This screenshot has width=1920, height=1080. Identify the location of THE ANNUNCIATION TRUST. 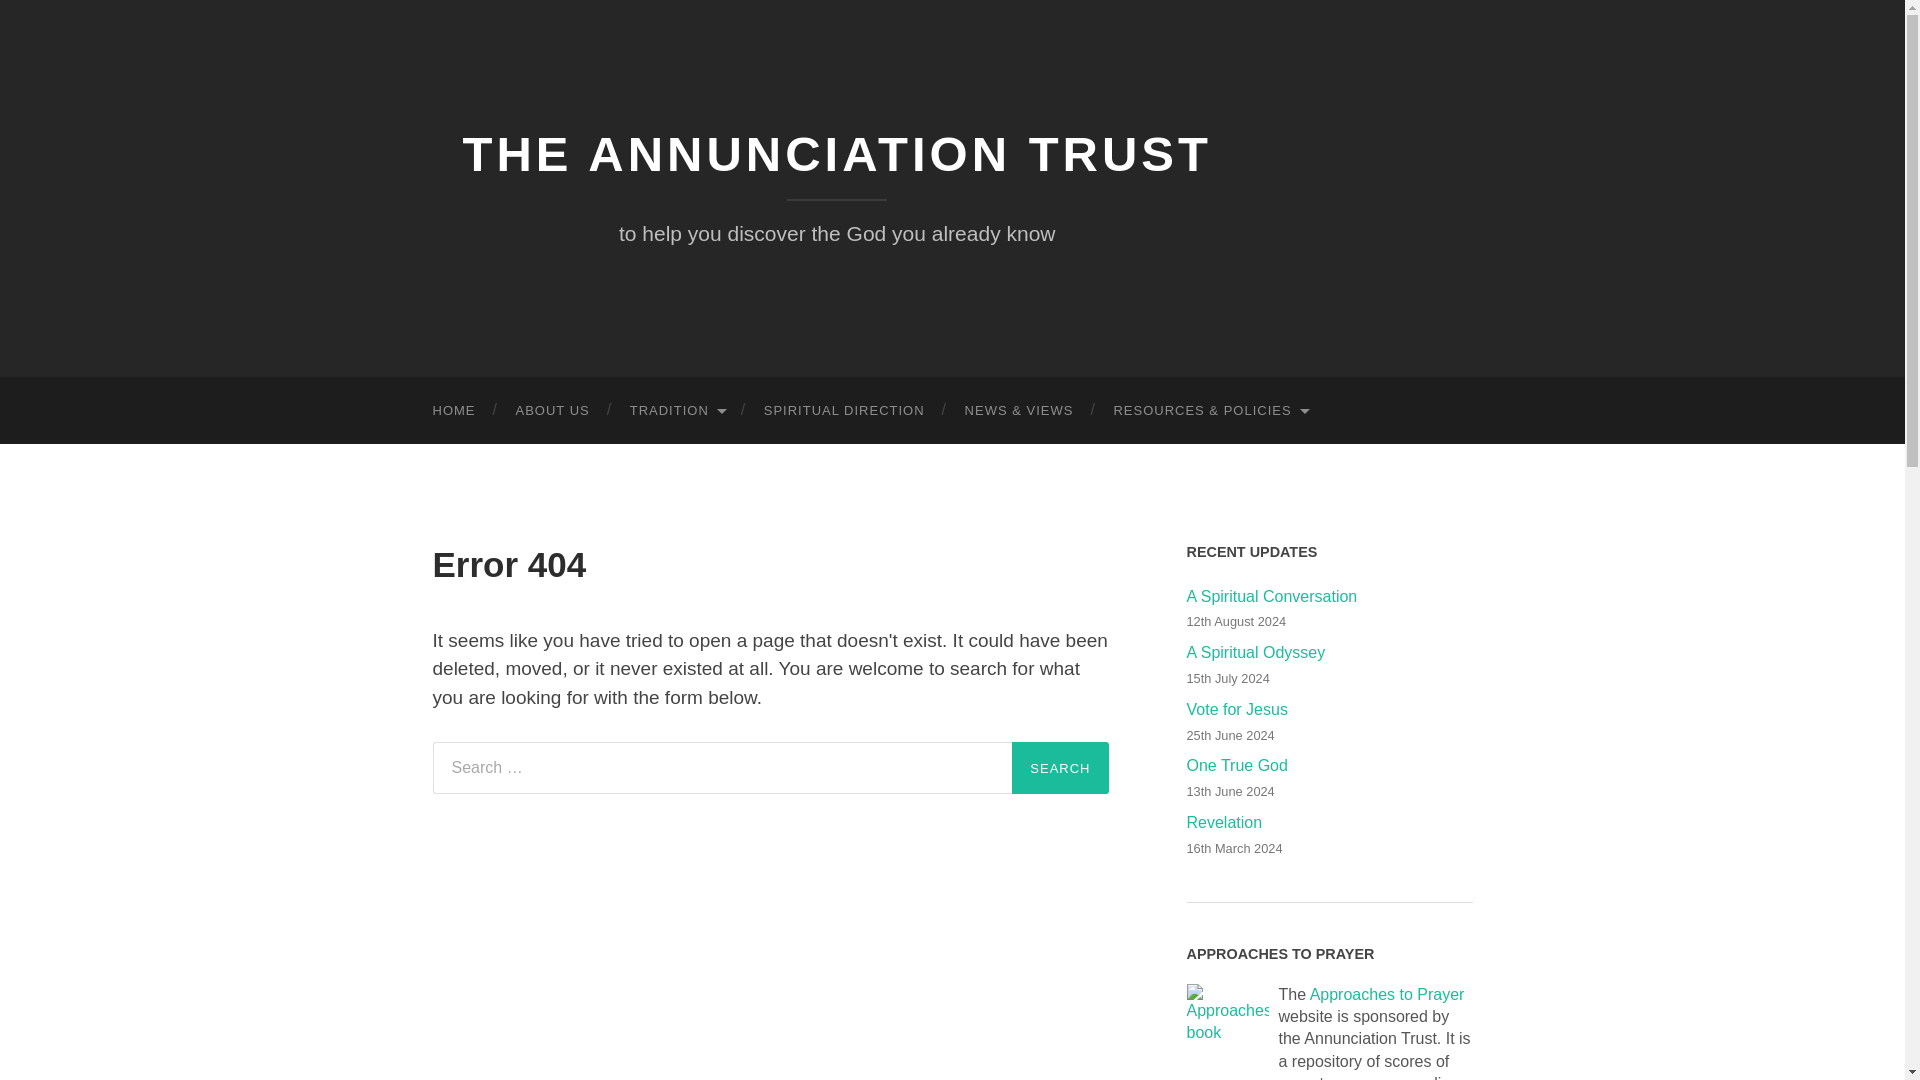
(836, 154).